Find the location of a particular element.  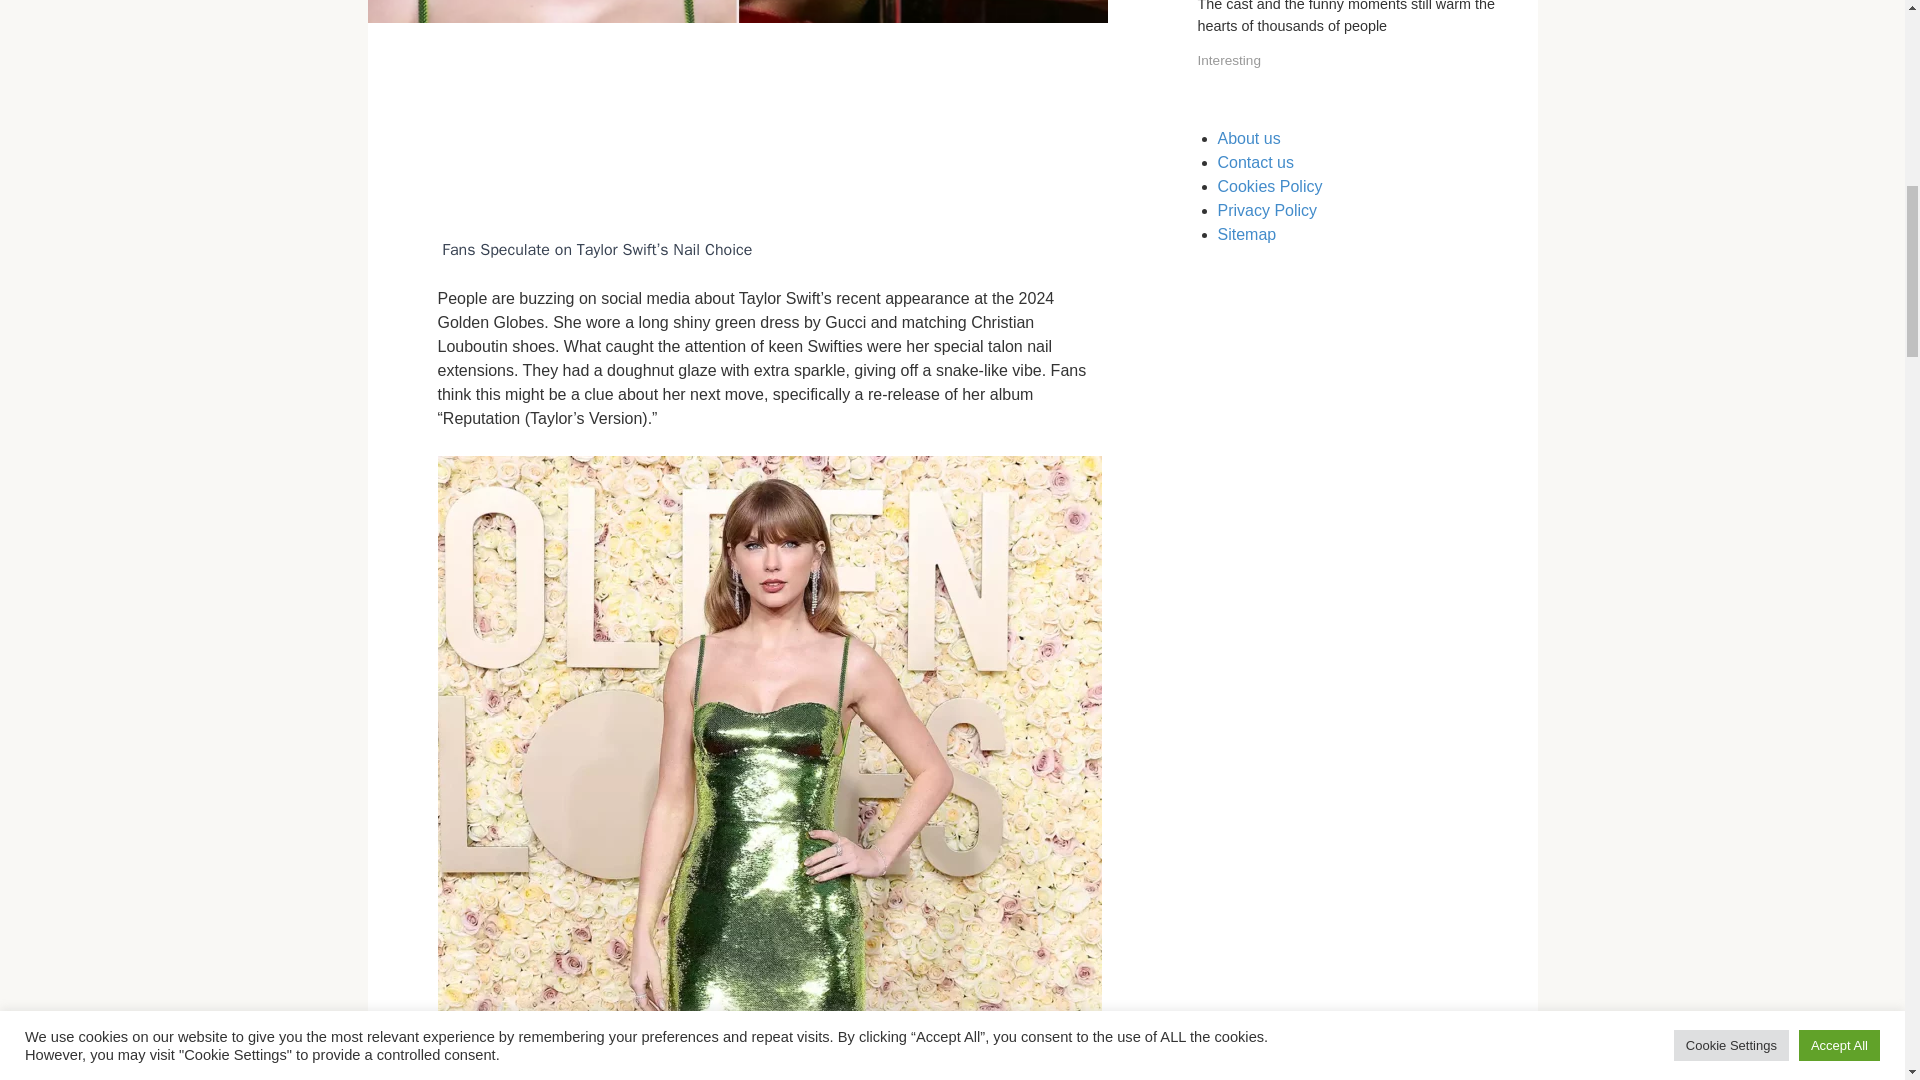

Advertisement is located at coordinates (772, 128).